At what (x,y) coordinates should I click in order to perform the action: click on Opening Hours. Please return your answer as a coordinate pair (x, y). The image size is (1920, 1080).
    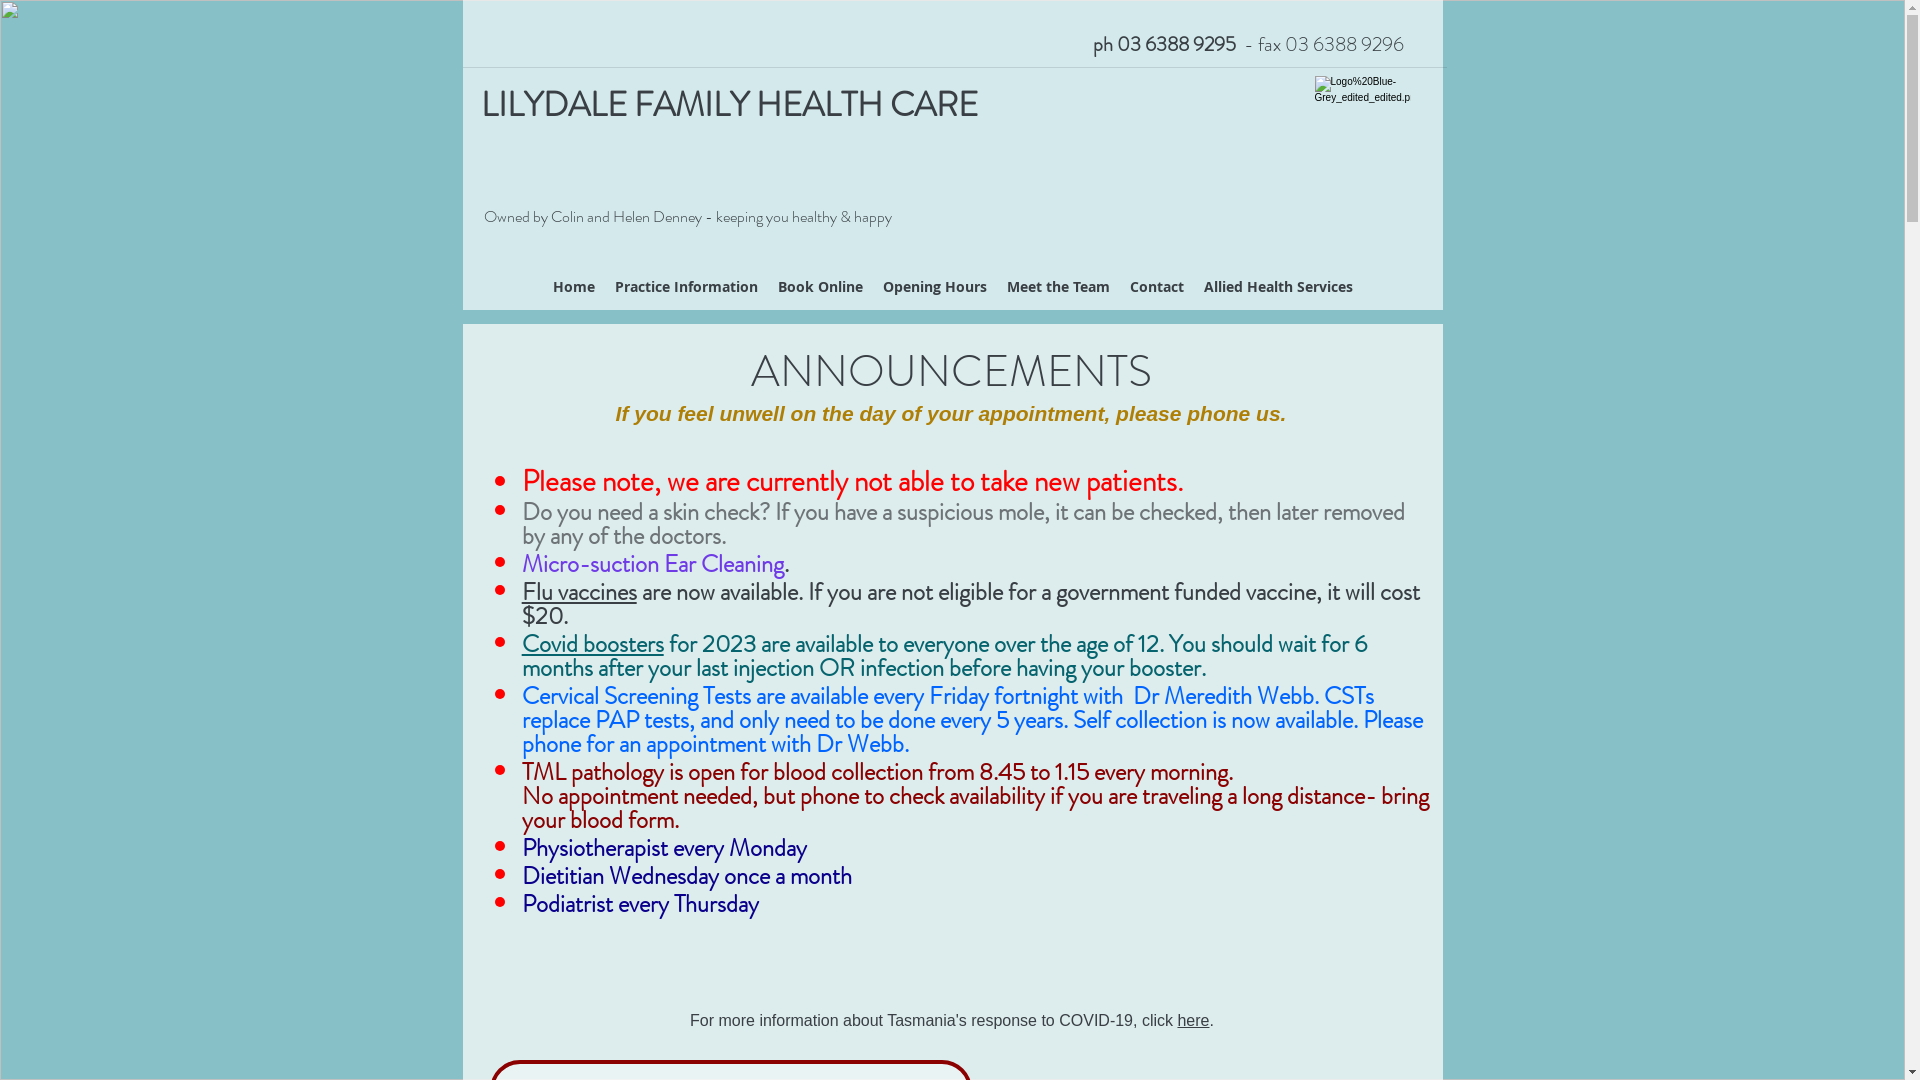
    Looking at the image, I should click on (934, 286).